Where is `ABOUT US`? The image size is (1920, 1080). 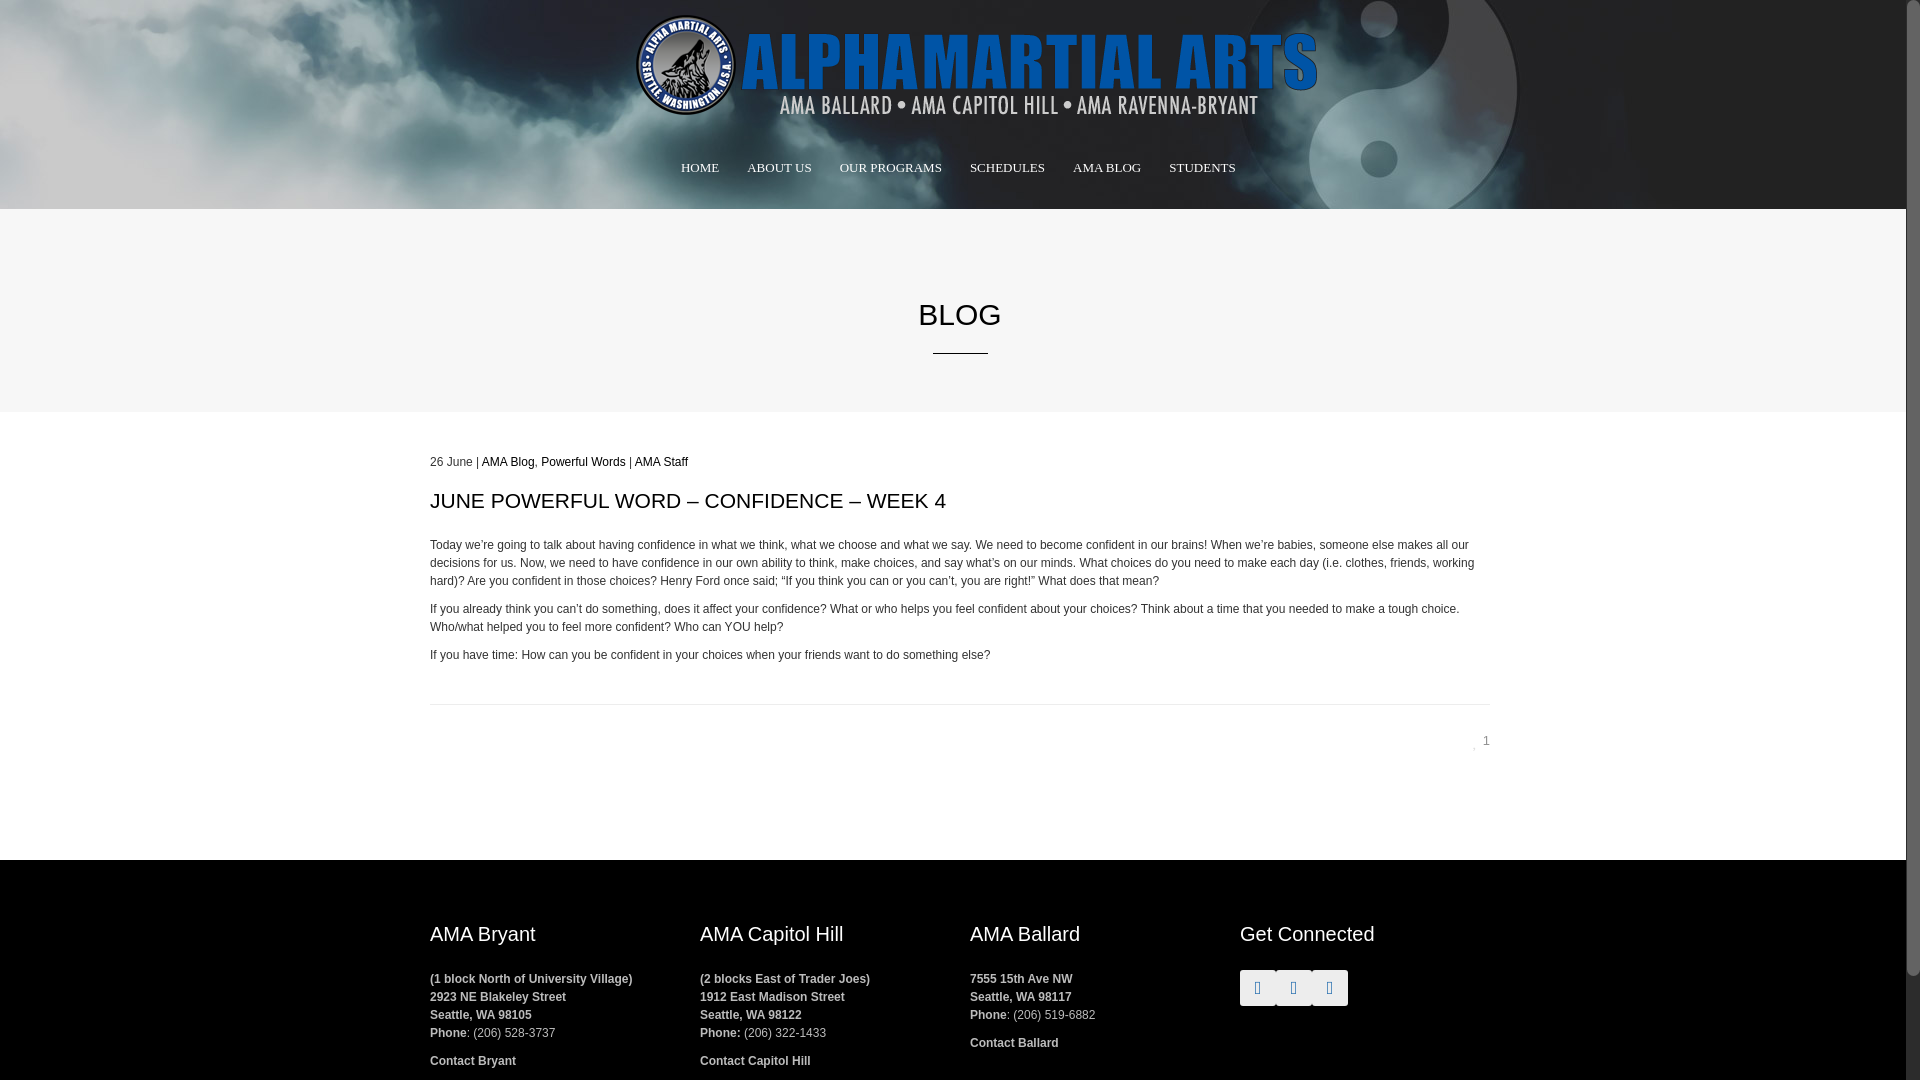 ABOUT US is located at coordinates (779, 168).